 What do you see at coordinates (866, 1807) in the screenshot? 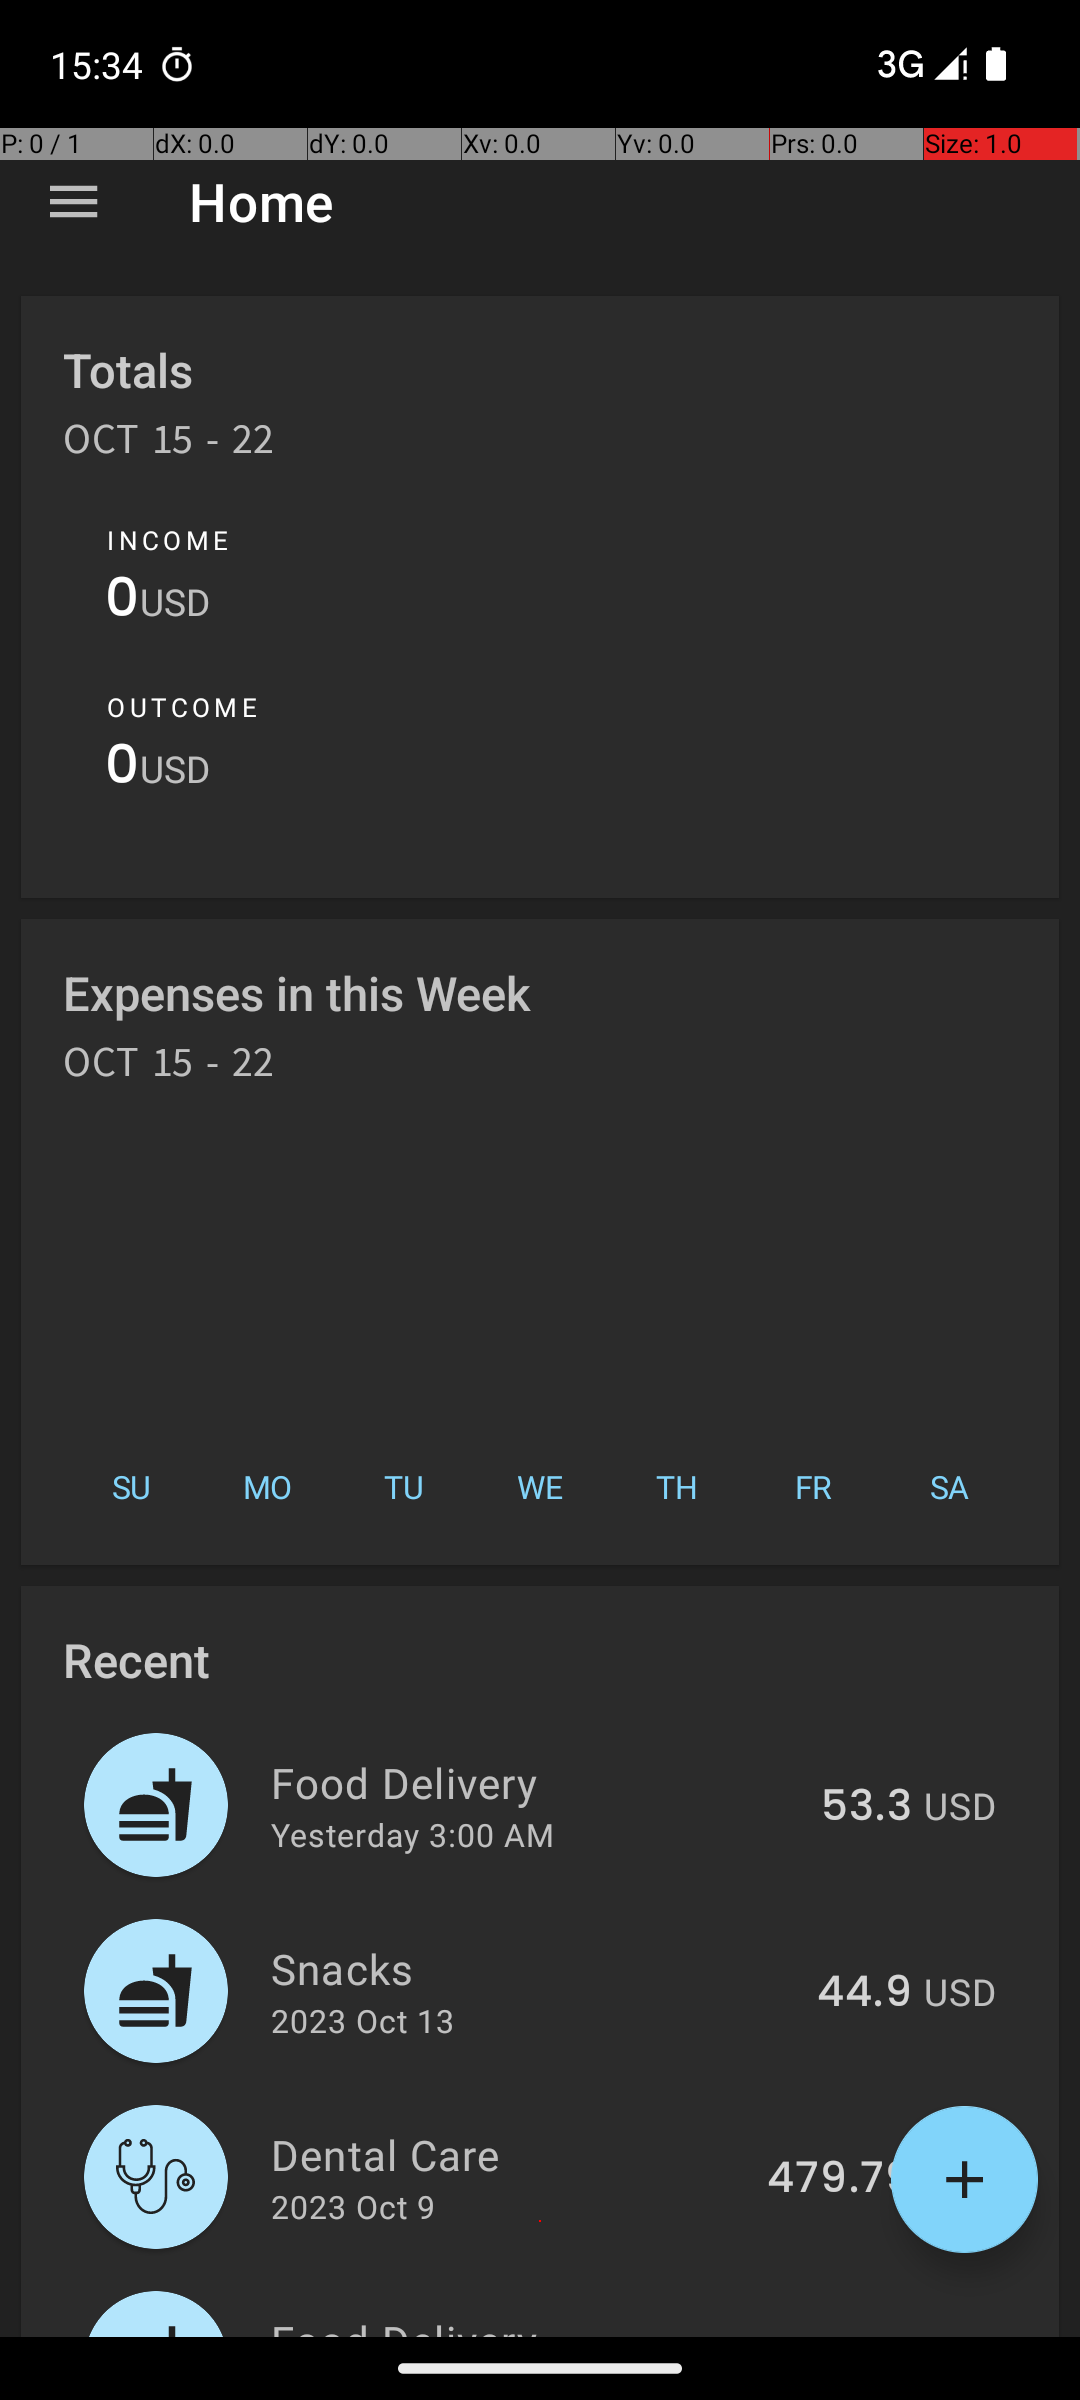
I see `53.3` at bounding box center [866, 1807].